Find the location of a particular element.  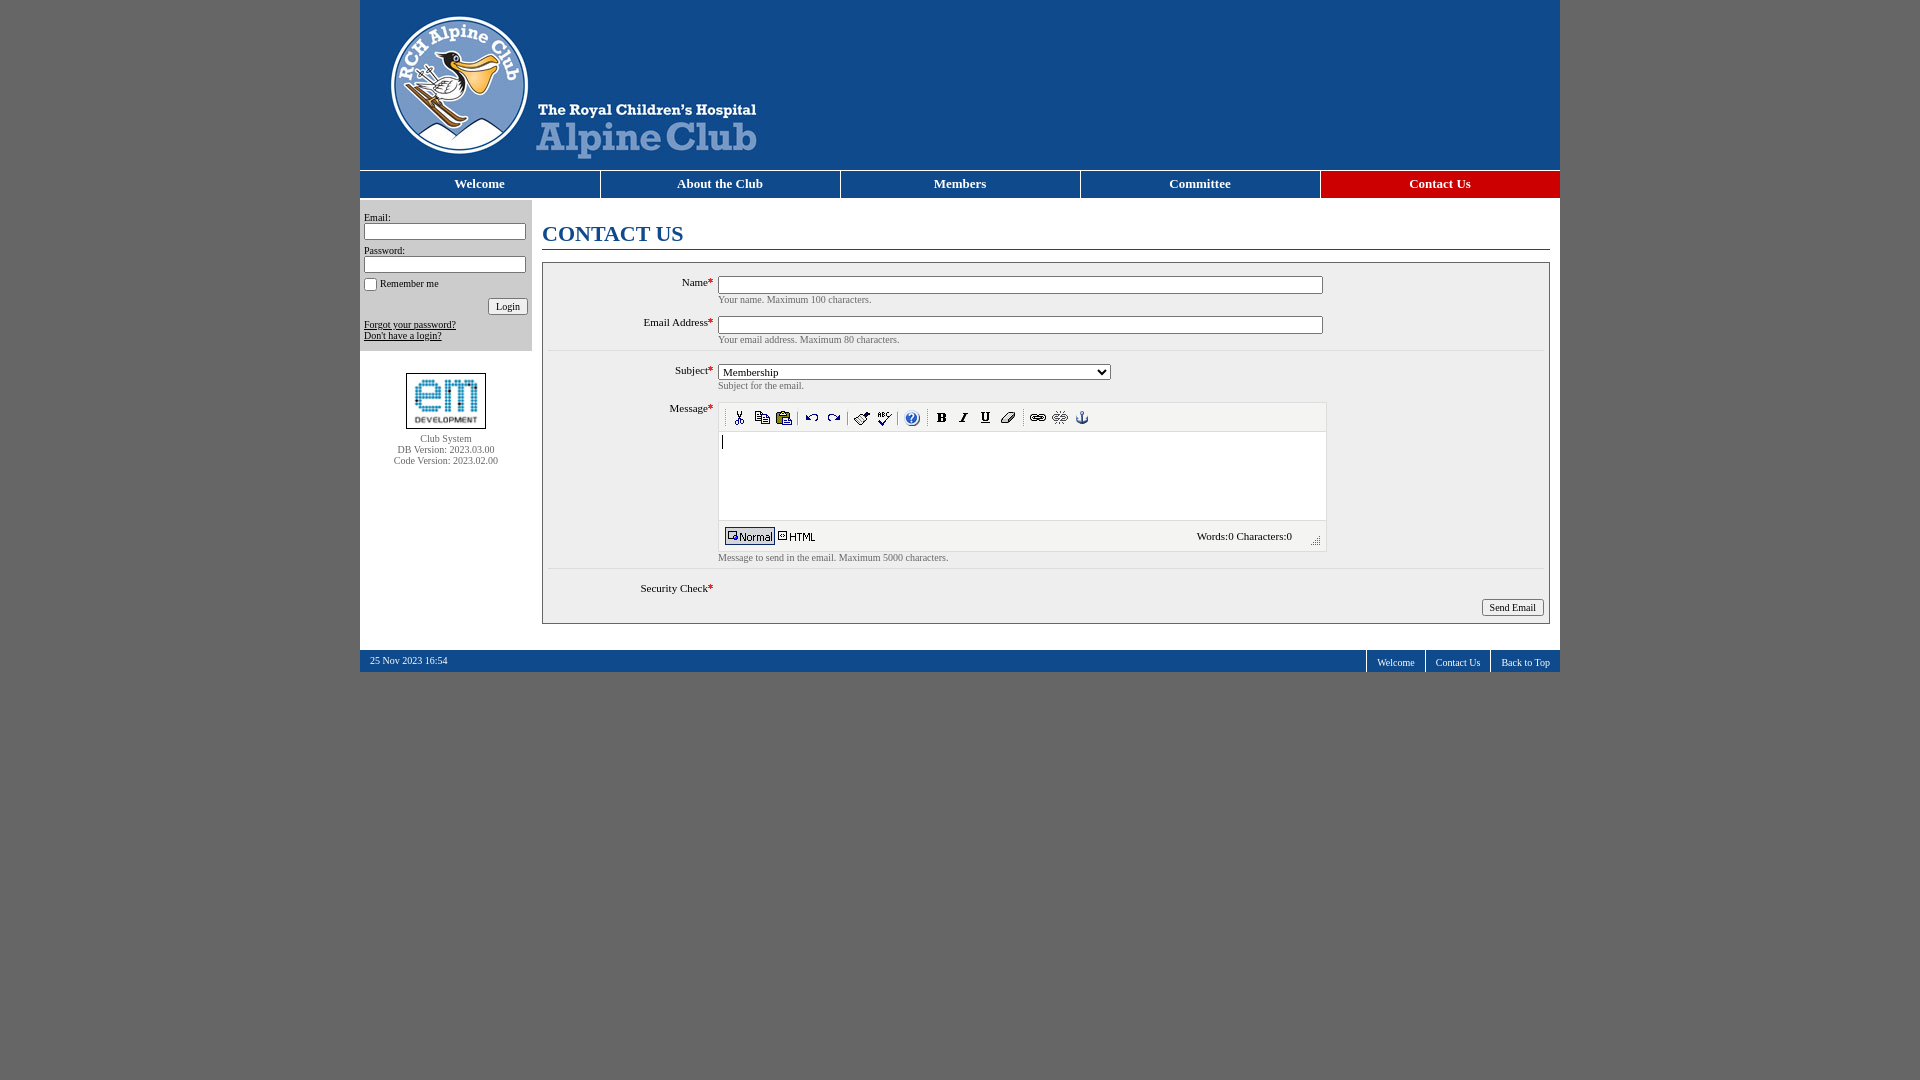

separator is located at coordinates (898, 418).